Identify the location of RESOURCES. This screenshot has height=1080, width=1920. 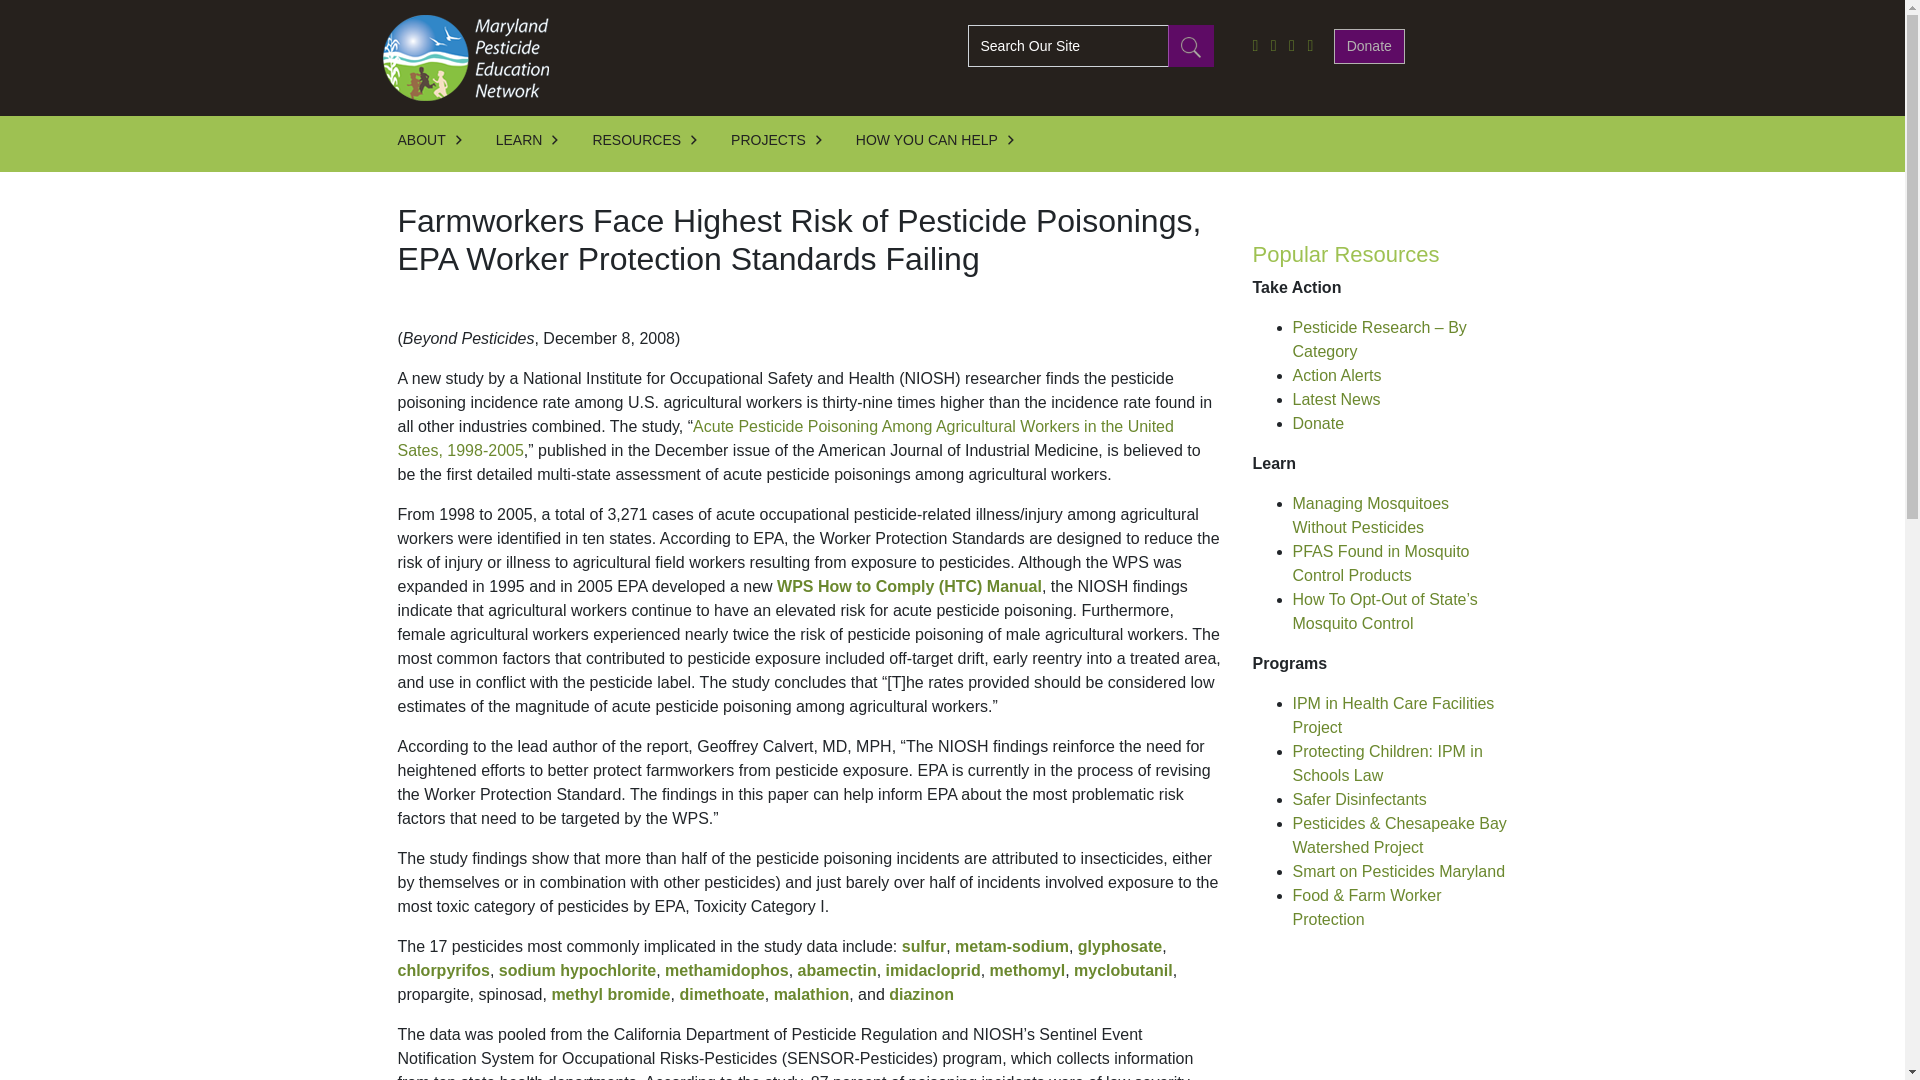
(654, 144).